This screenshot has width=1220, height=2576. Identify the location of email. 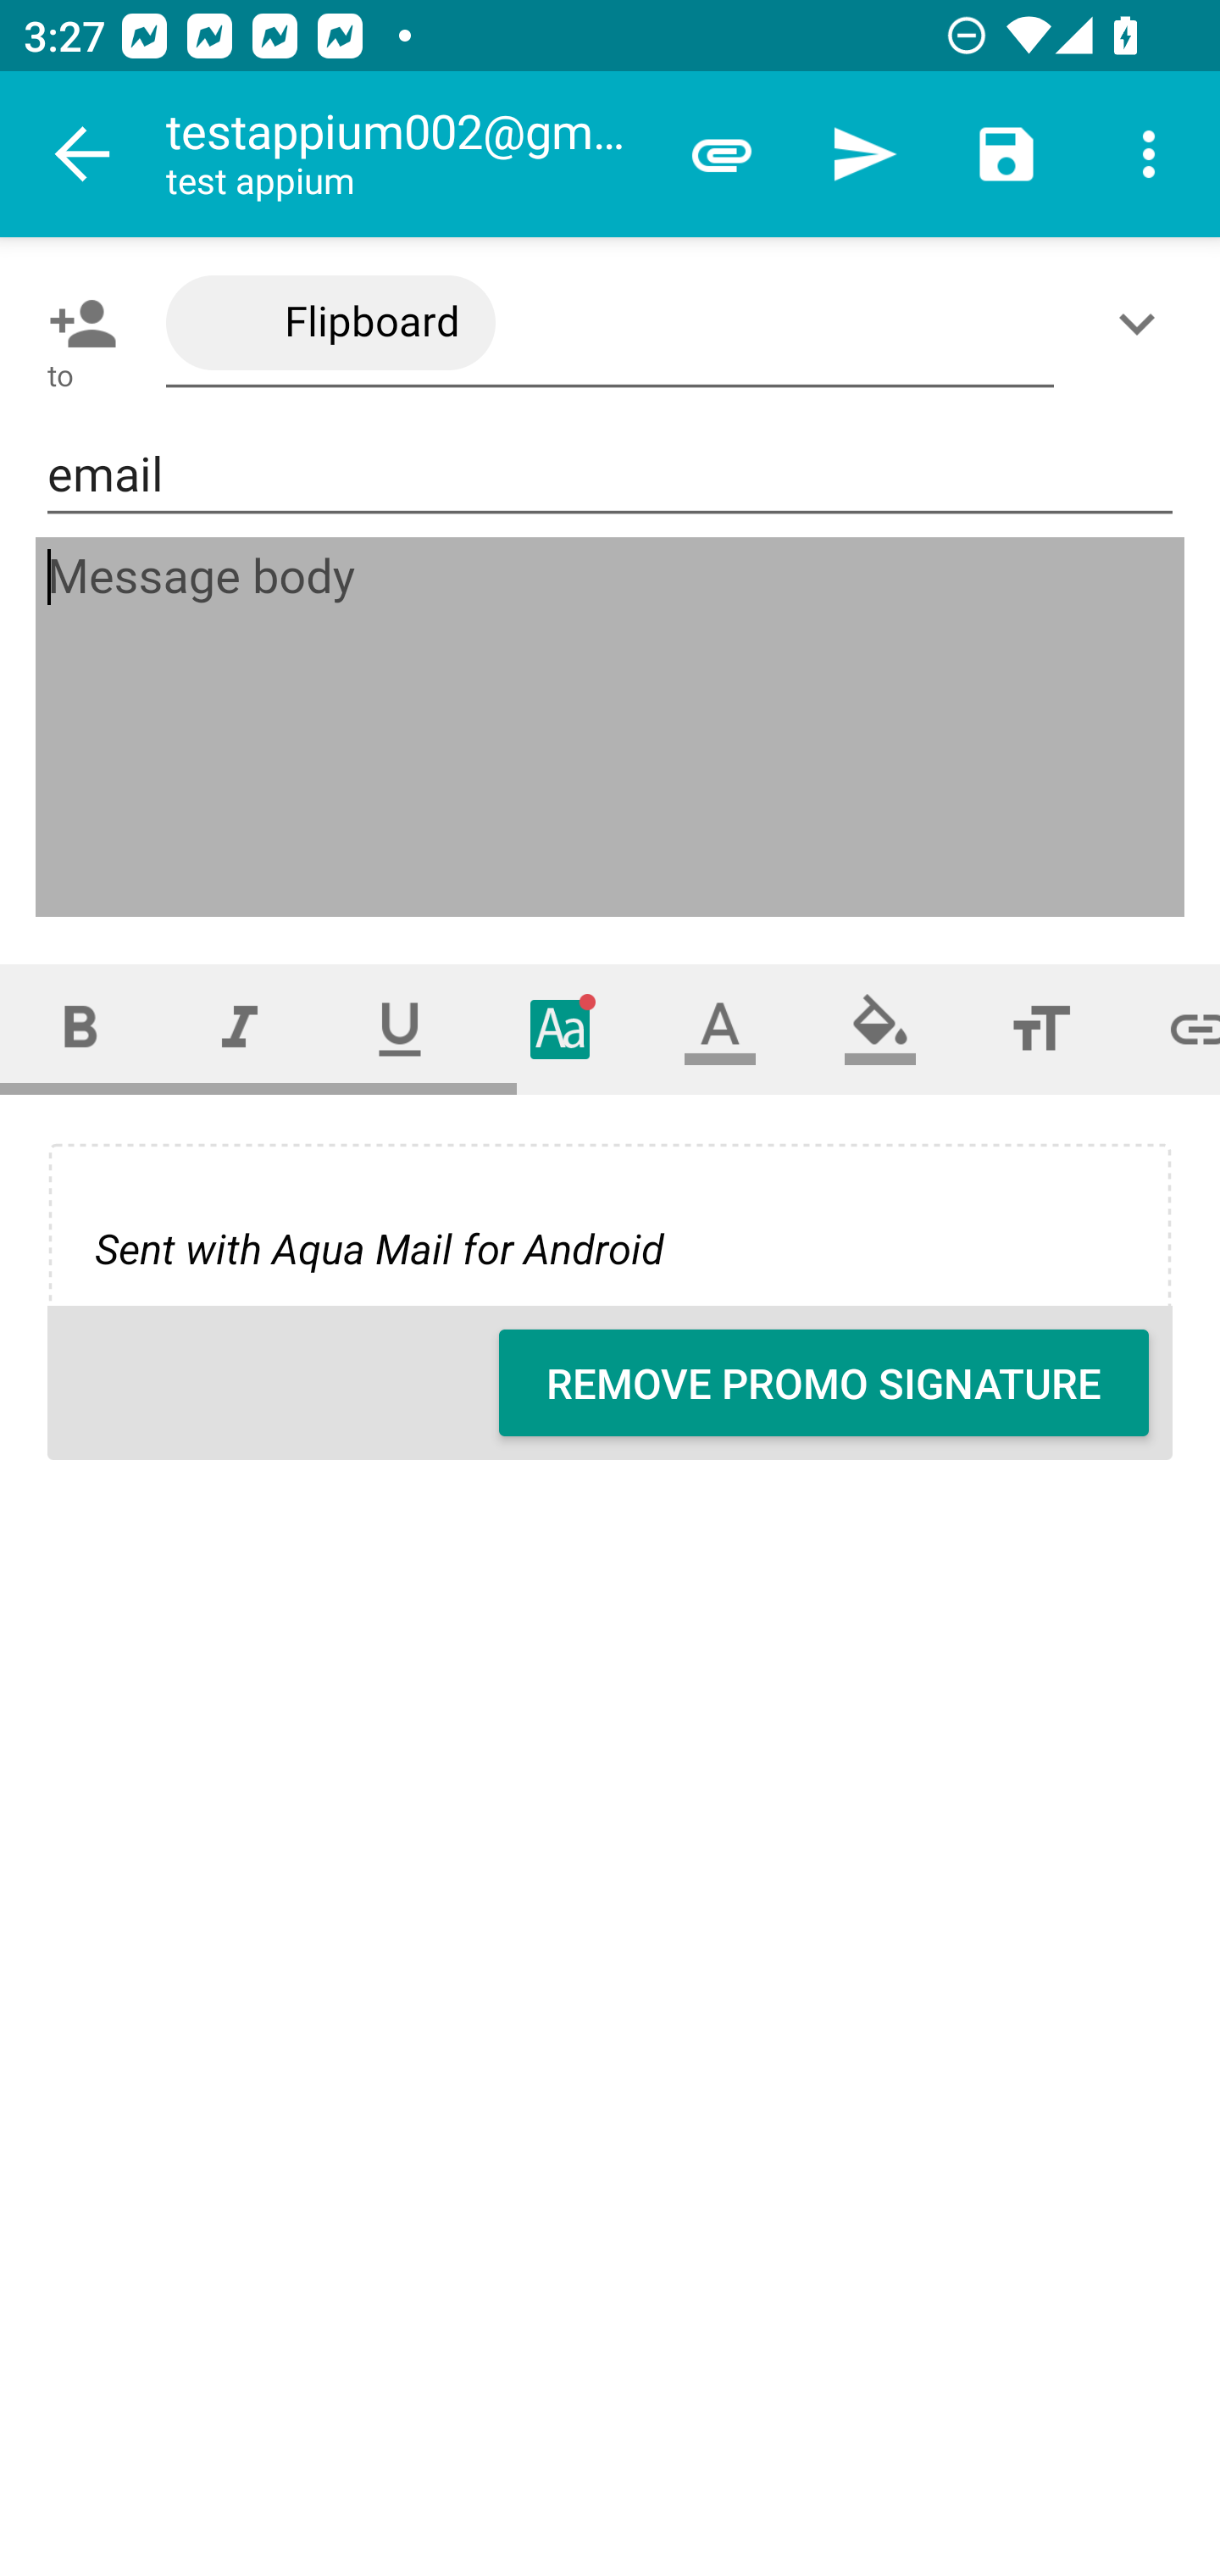
(610, 475).